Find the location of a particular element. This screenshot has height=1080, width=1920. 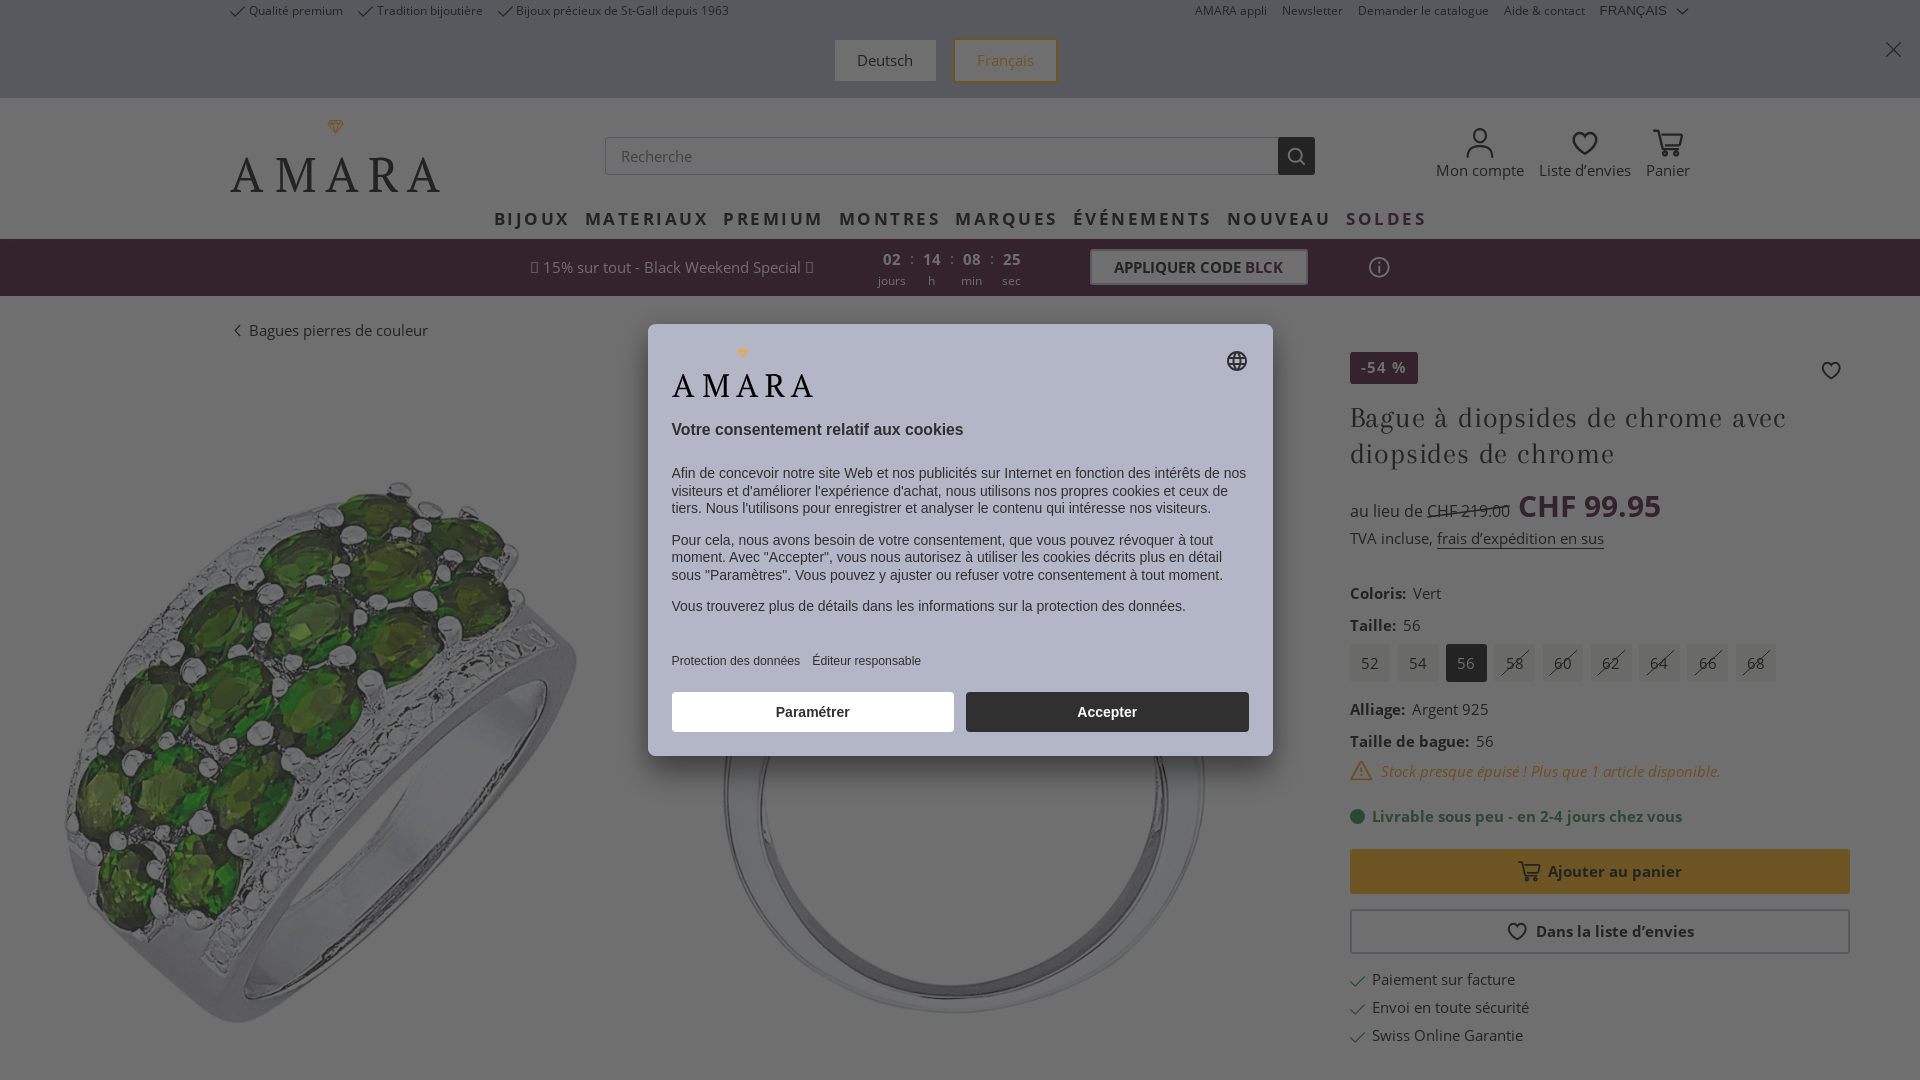

60 is located at coordinates (1564, 663).